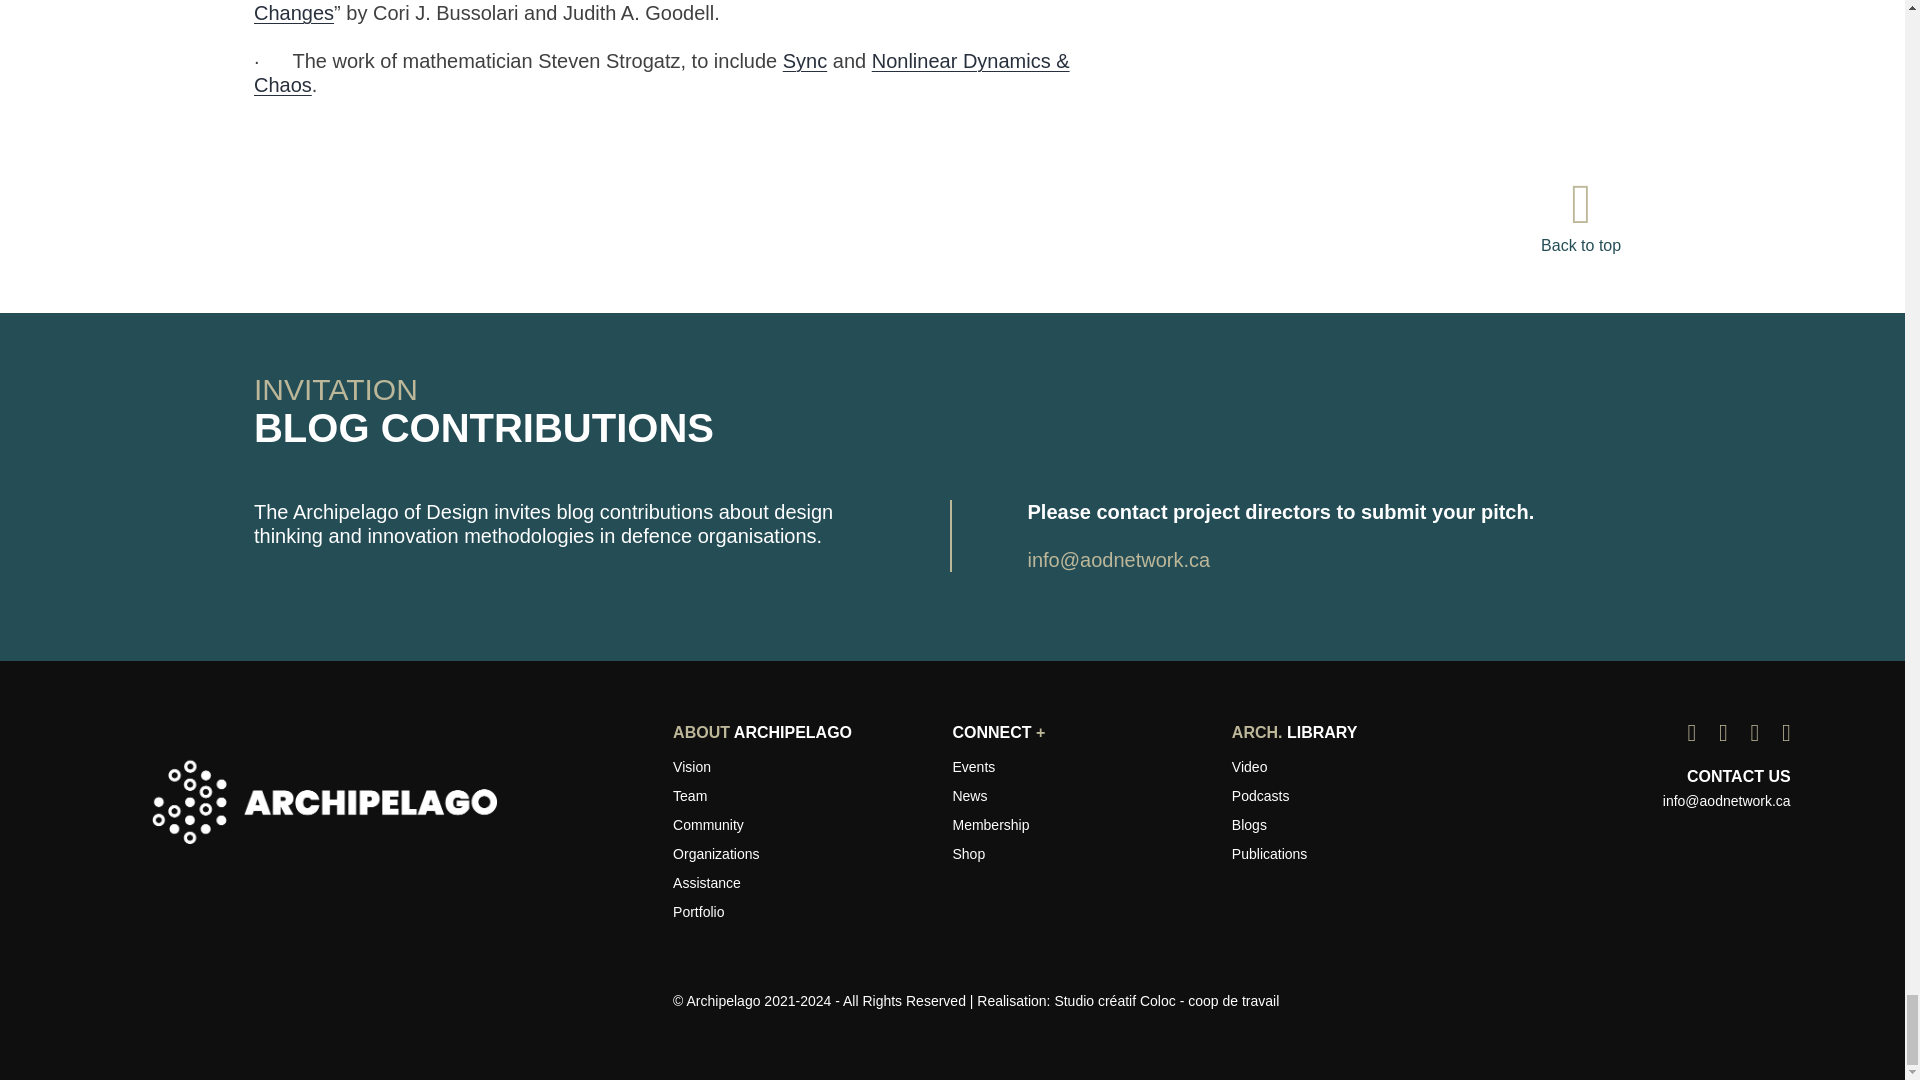 This screenshot has width=1920, height=1080. What do you see at coordinates (805, 60) in the screenshot?
I see `Sync` at bounding box center [805, 60].